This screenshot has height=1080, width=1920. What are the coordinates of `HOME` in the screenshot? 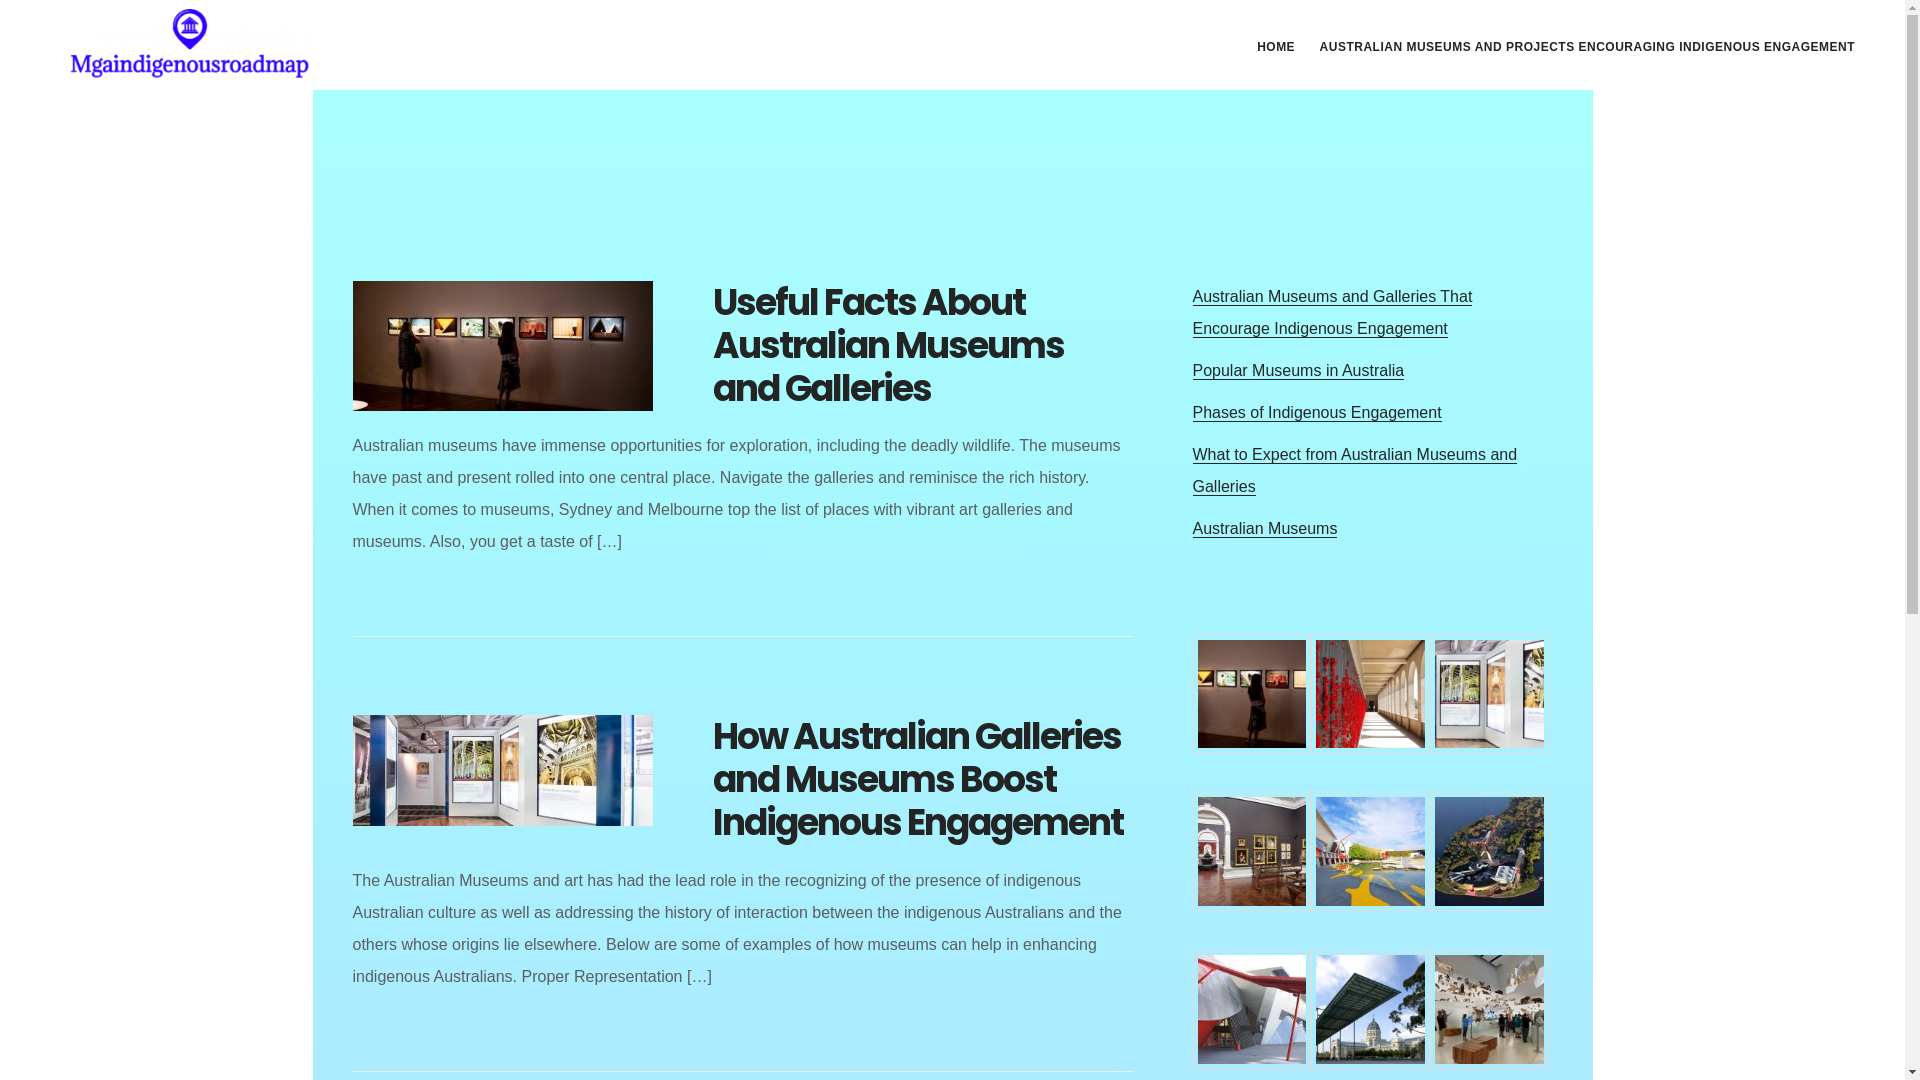 It's located at (1276, 47).